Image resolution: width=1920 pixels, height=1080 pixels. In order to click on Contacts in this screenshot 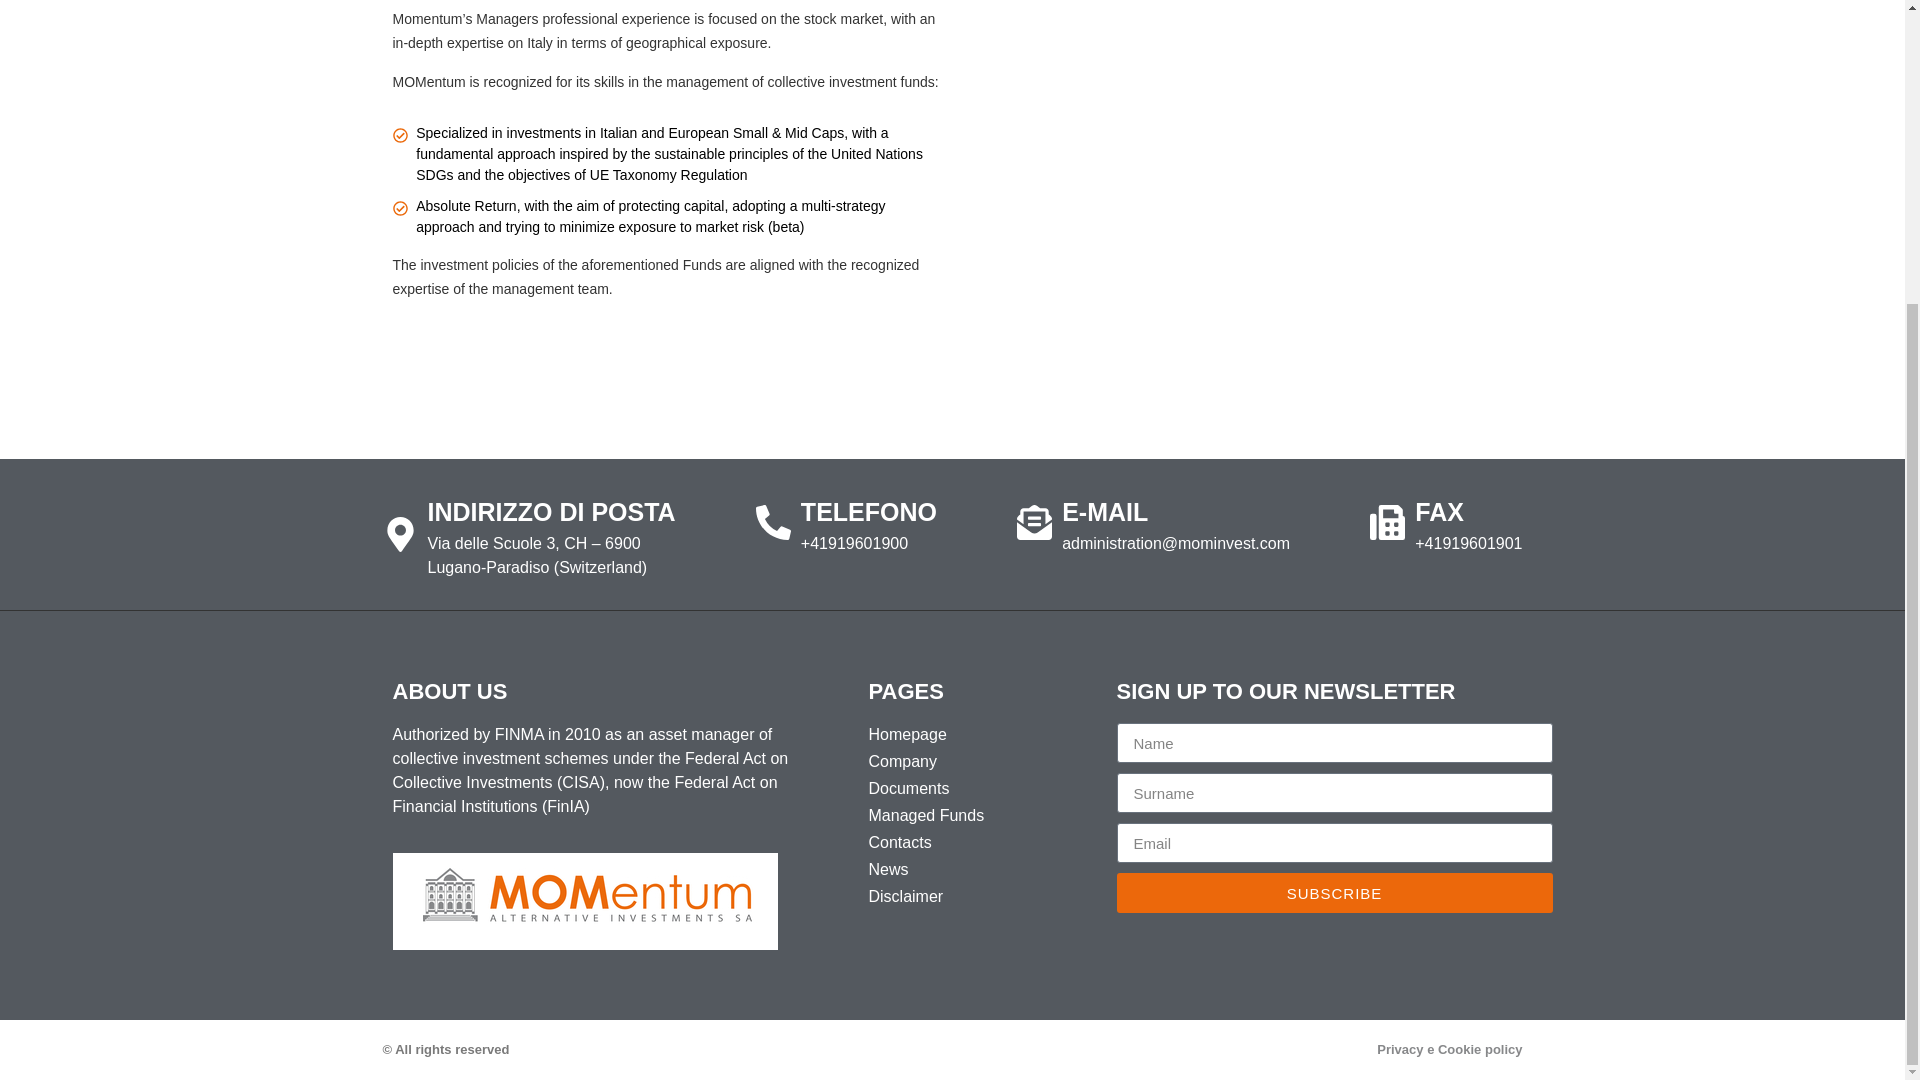, I will do `click(971, 842)`.